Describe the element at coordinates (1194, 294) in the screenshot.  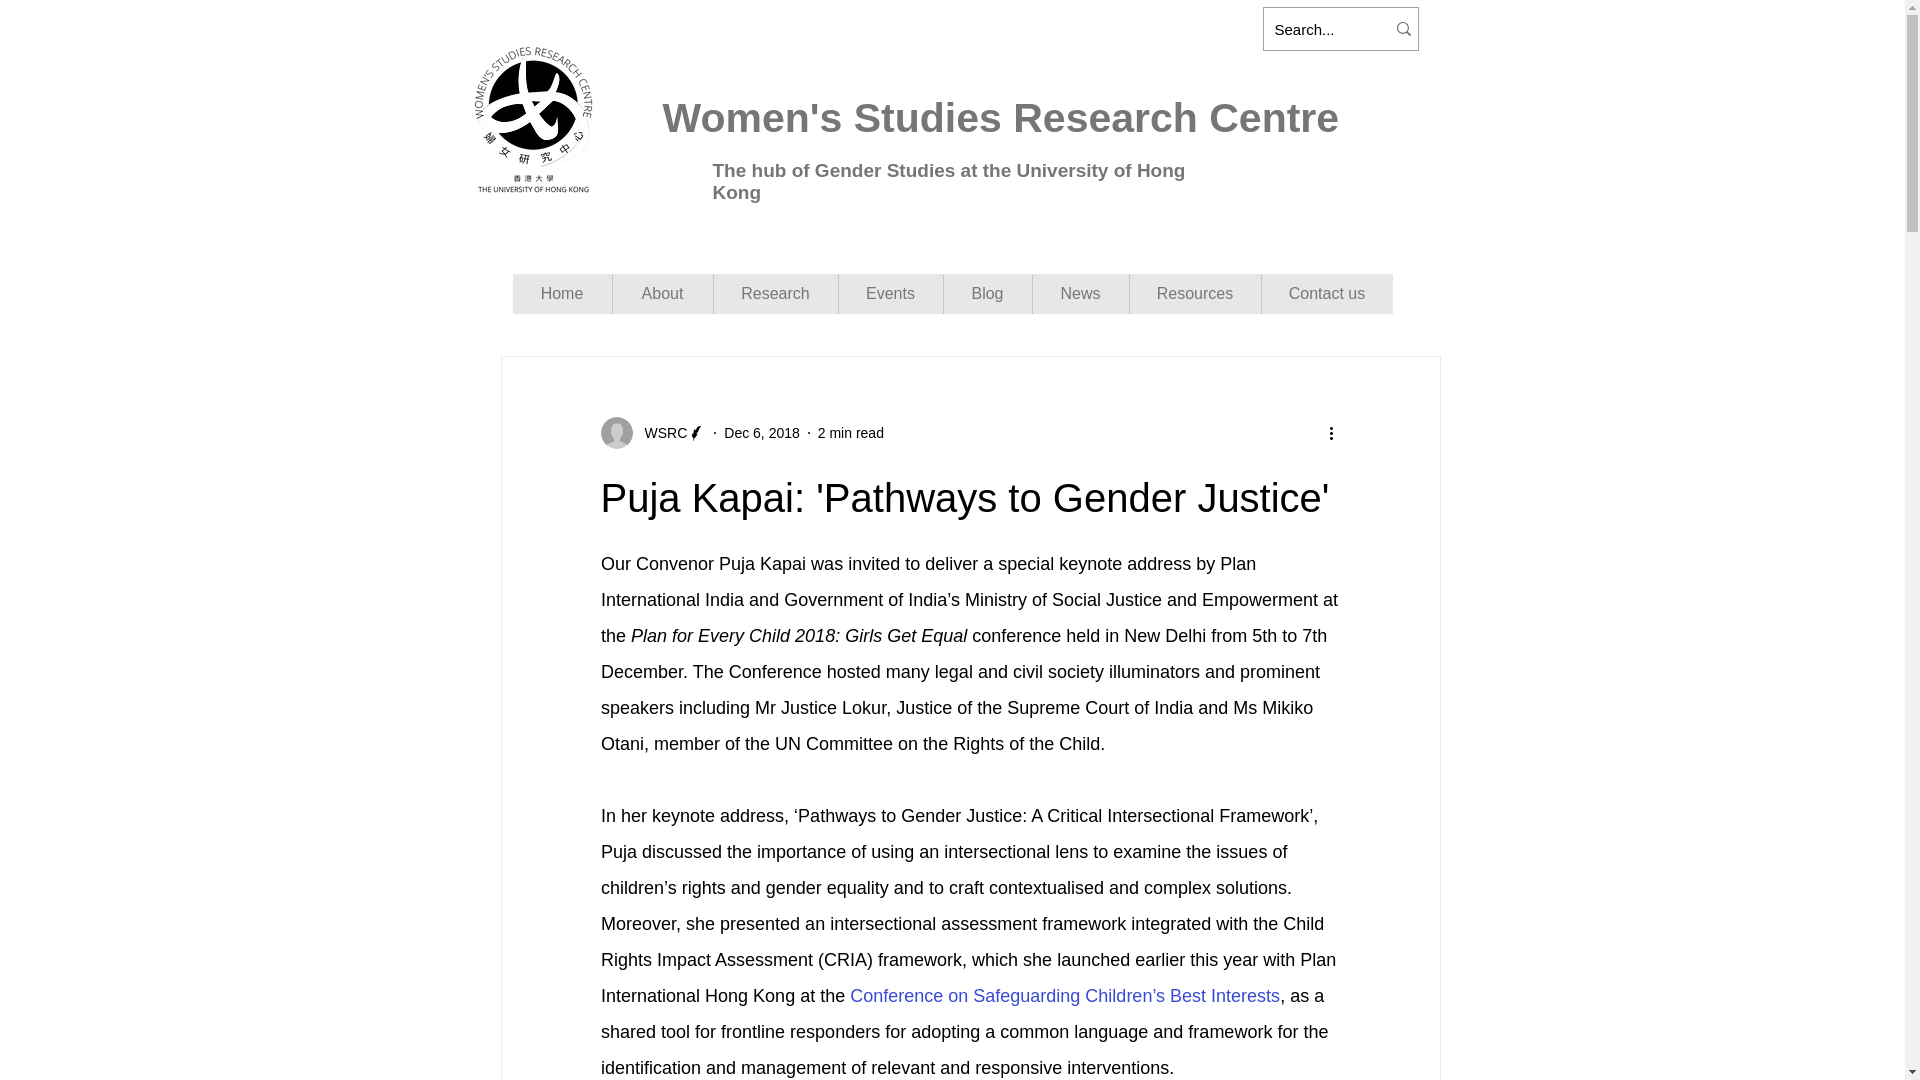
I see `Resources` at that location.